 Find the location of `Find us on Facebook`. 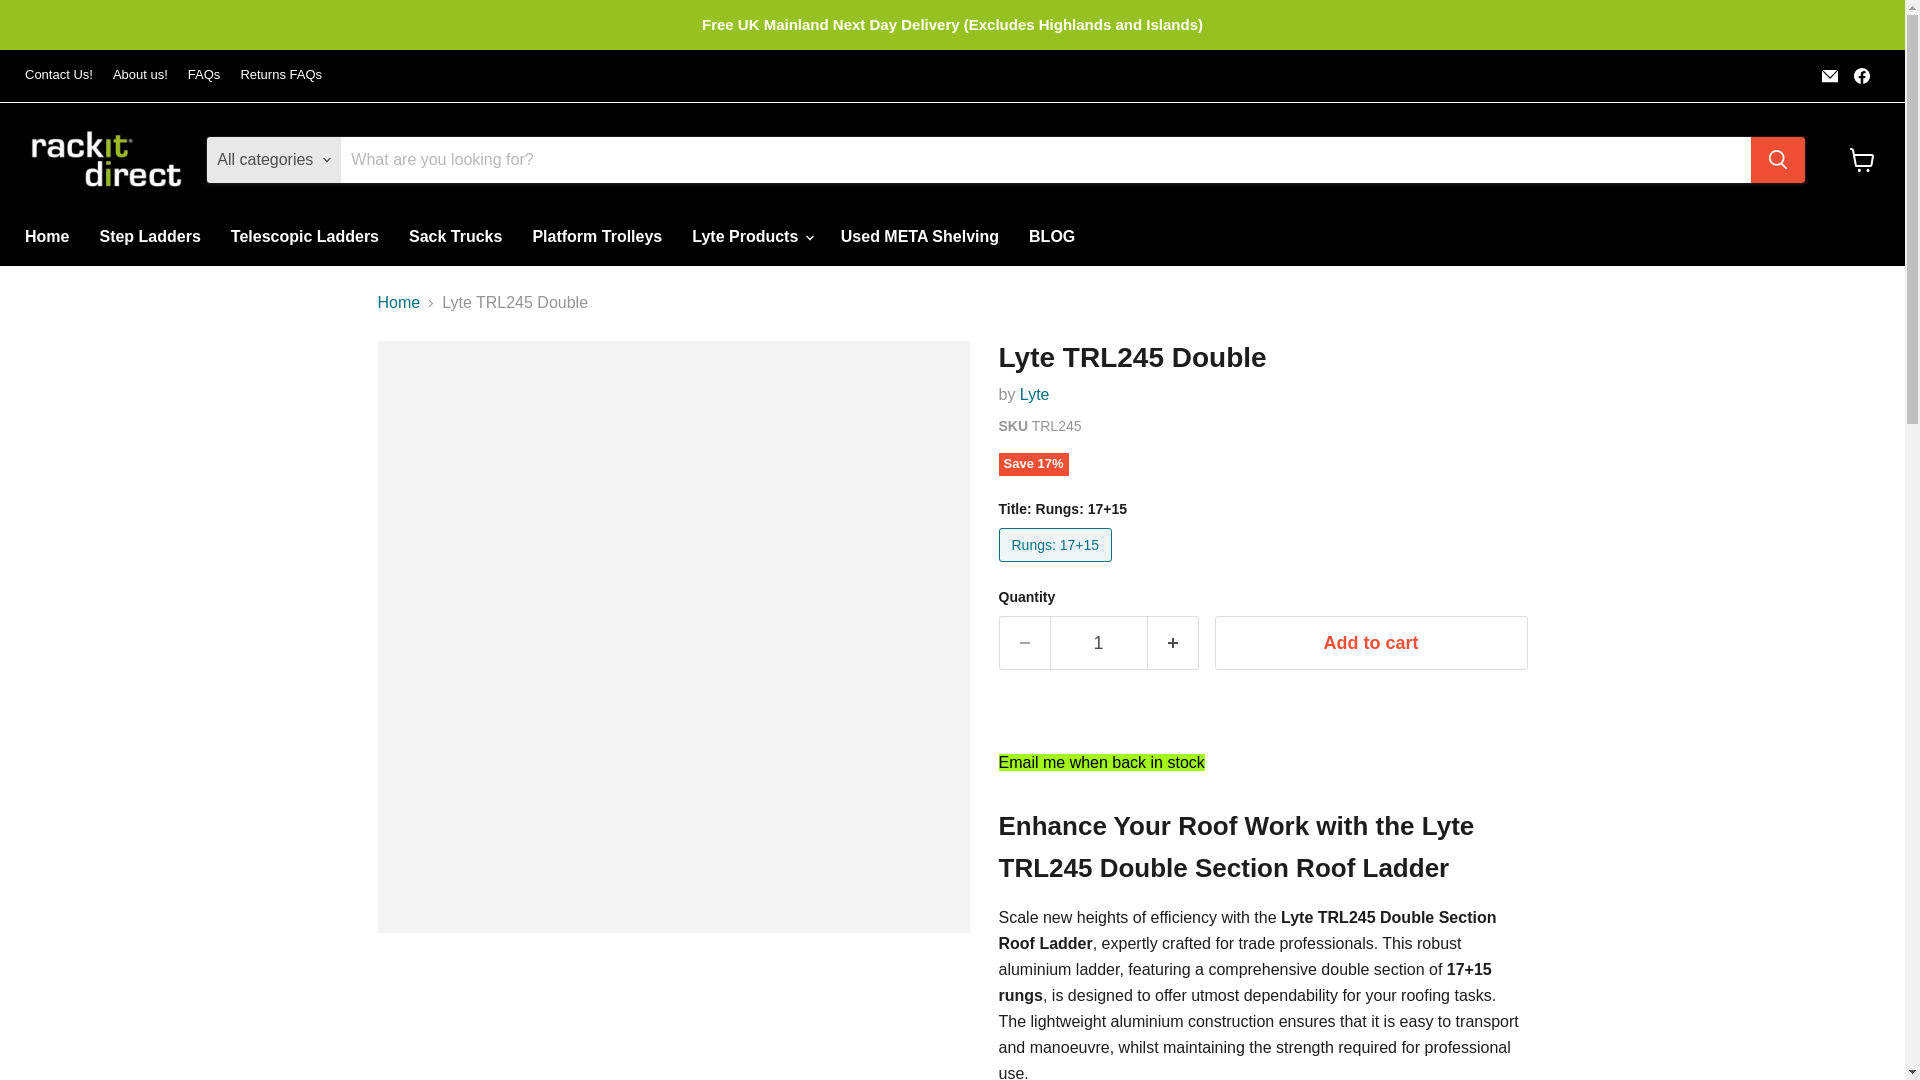

Find us on Facebook is located at coordinates (1861, 75).